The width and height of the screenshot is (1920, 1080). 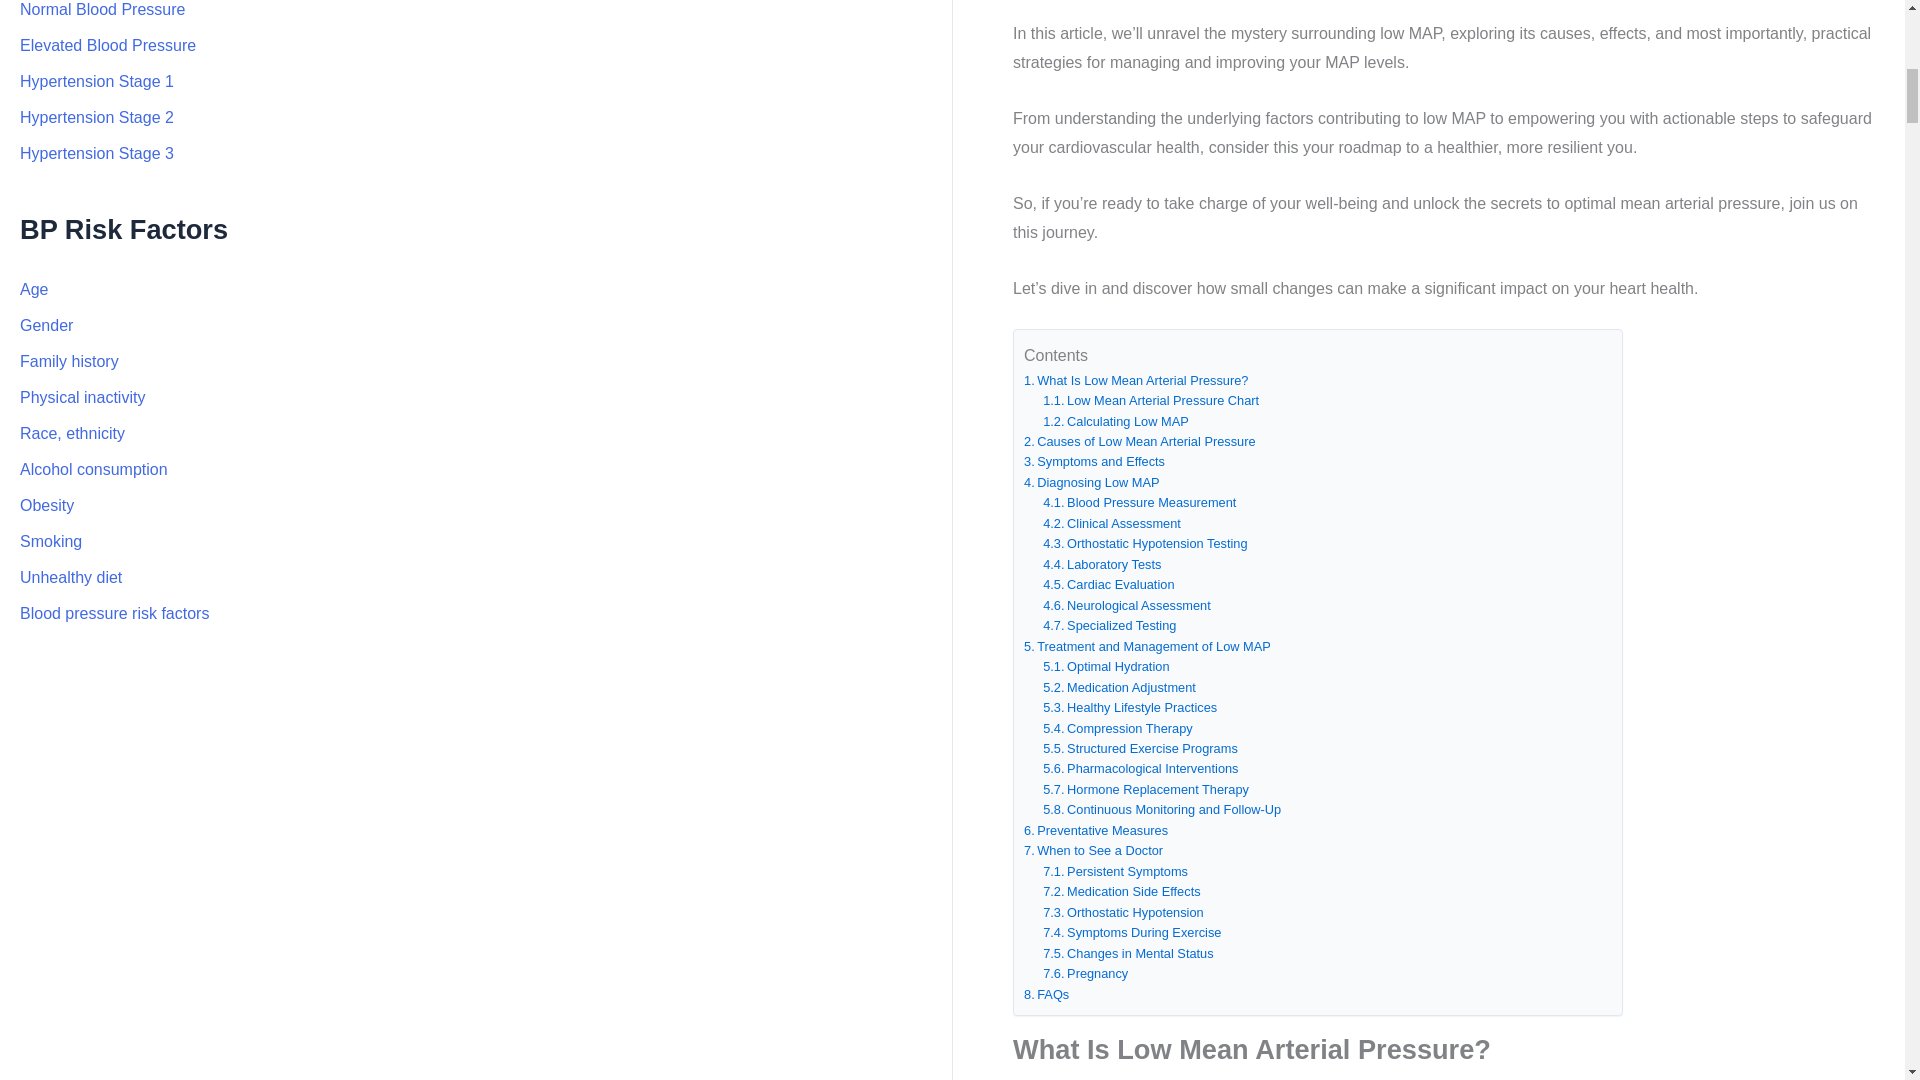 I want to click on Physical inactivity, so click(x=82, y=397).